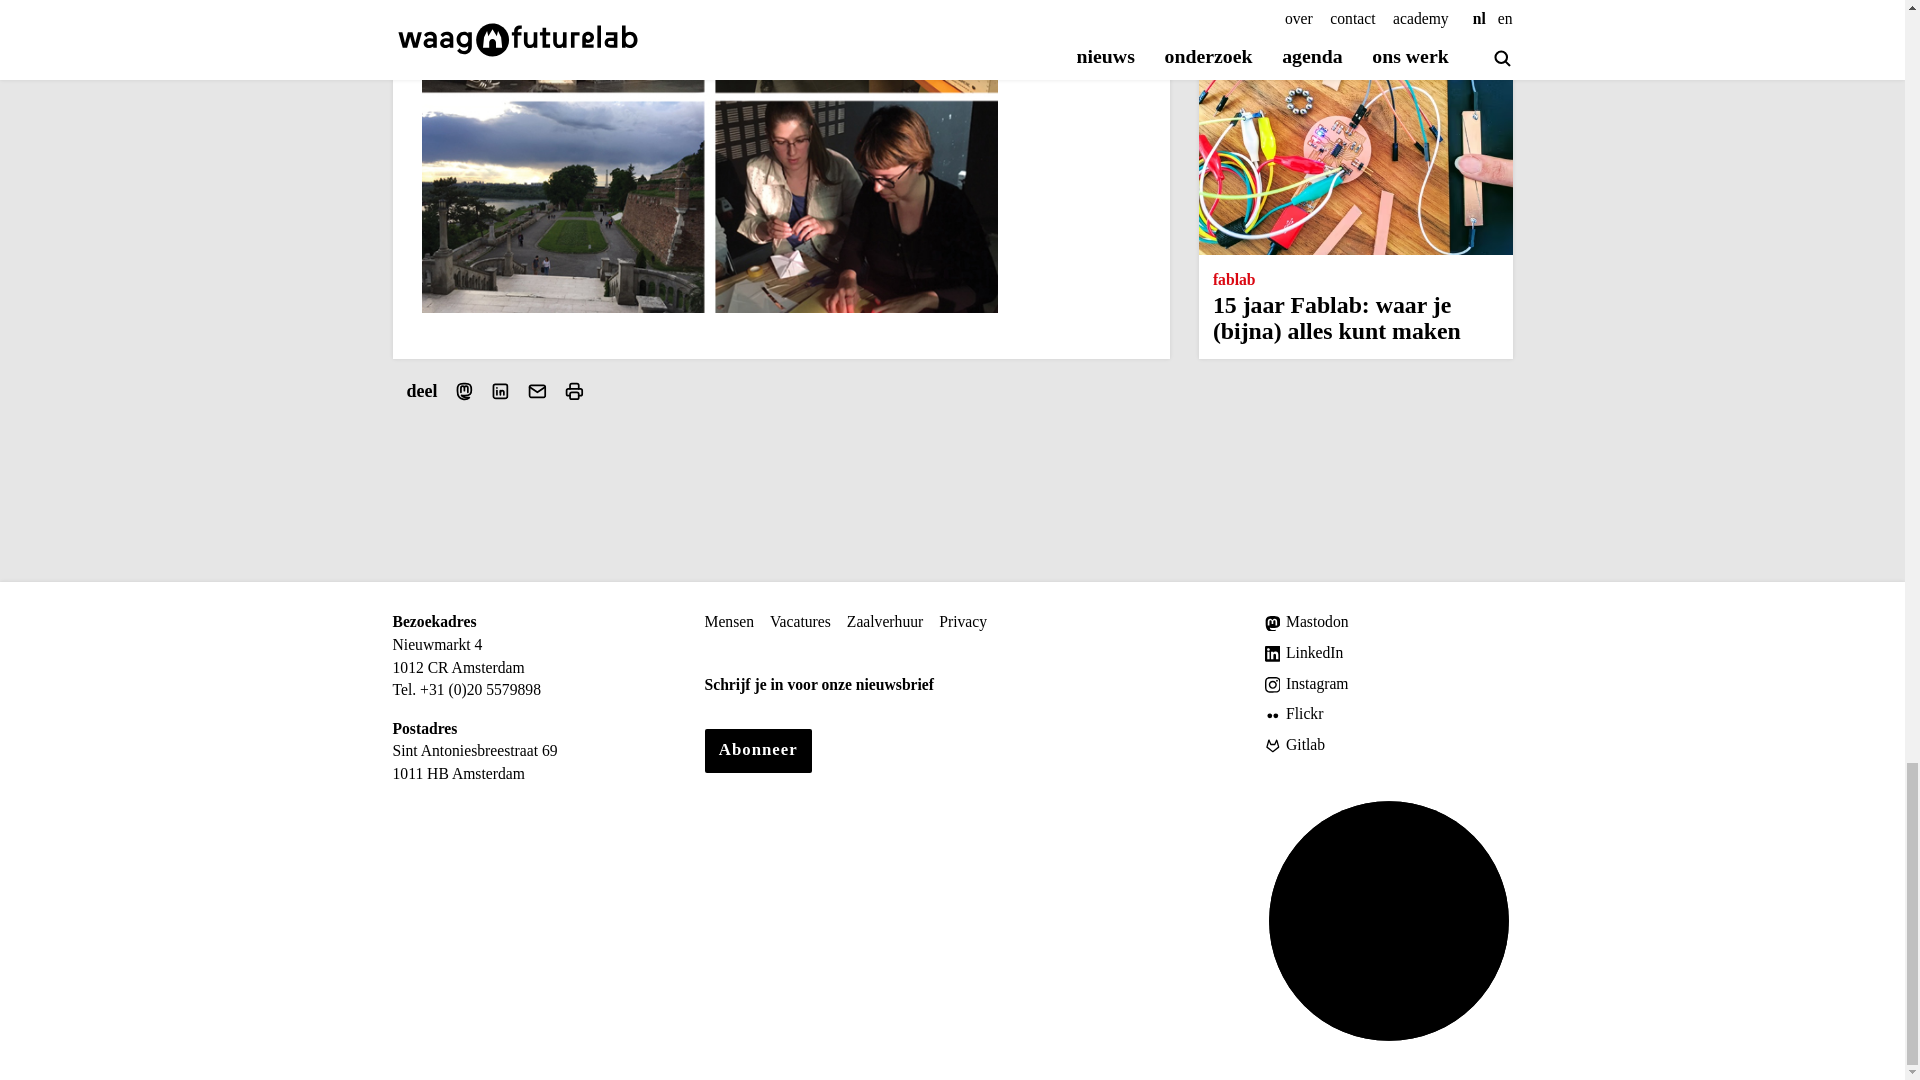 This screenshot has height=1080, width=1920. What do you see at coordinates (729, 622) in the screenshot?
I see `Mensen` at bounding box center [729, 622].